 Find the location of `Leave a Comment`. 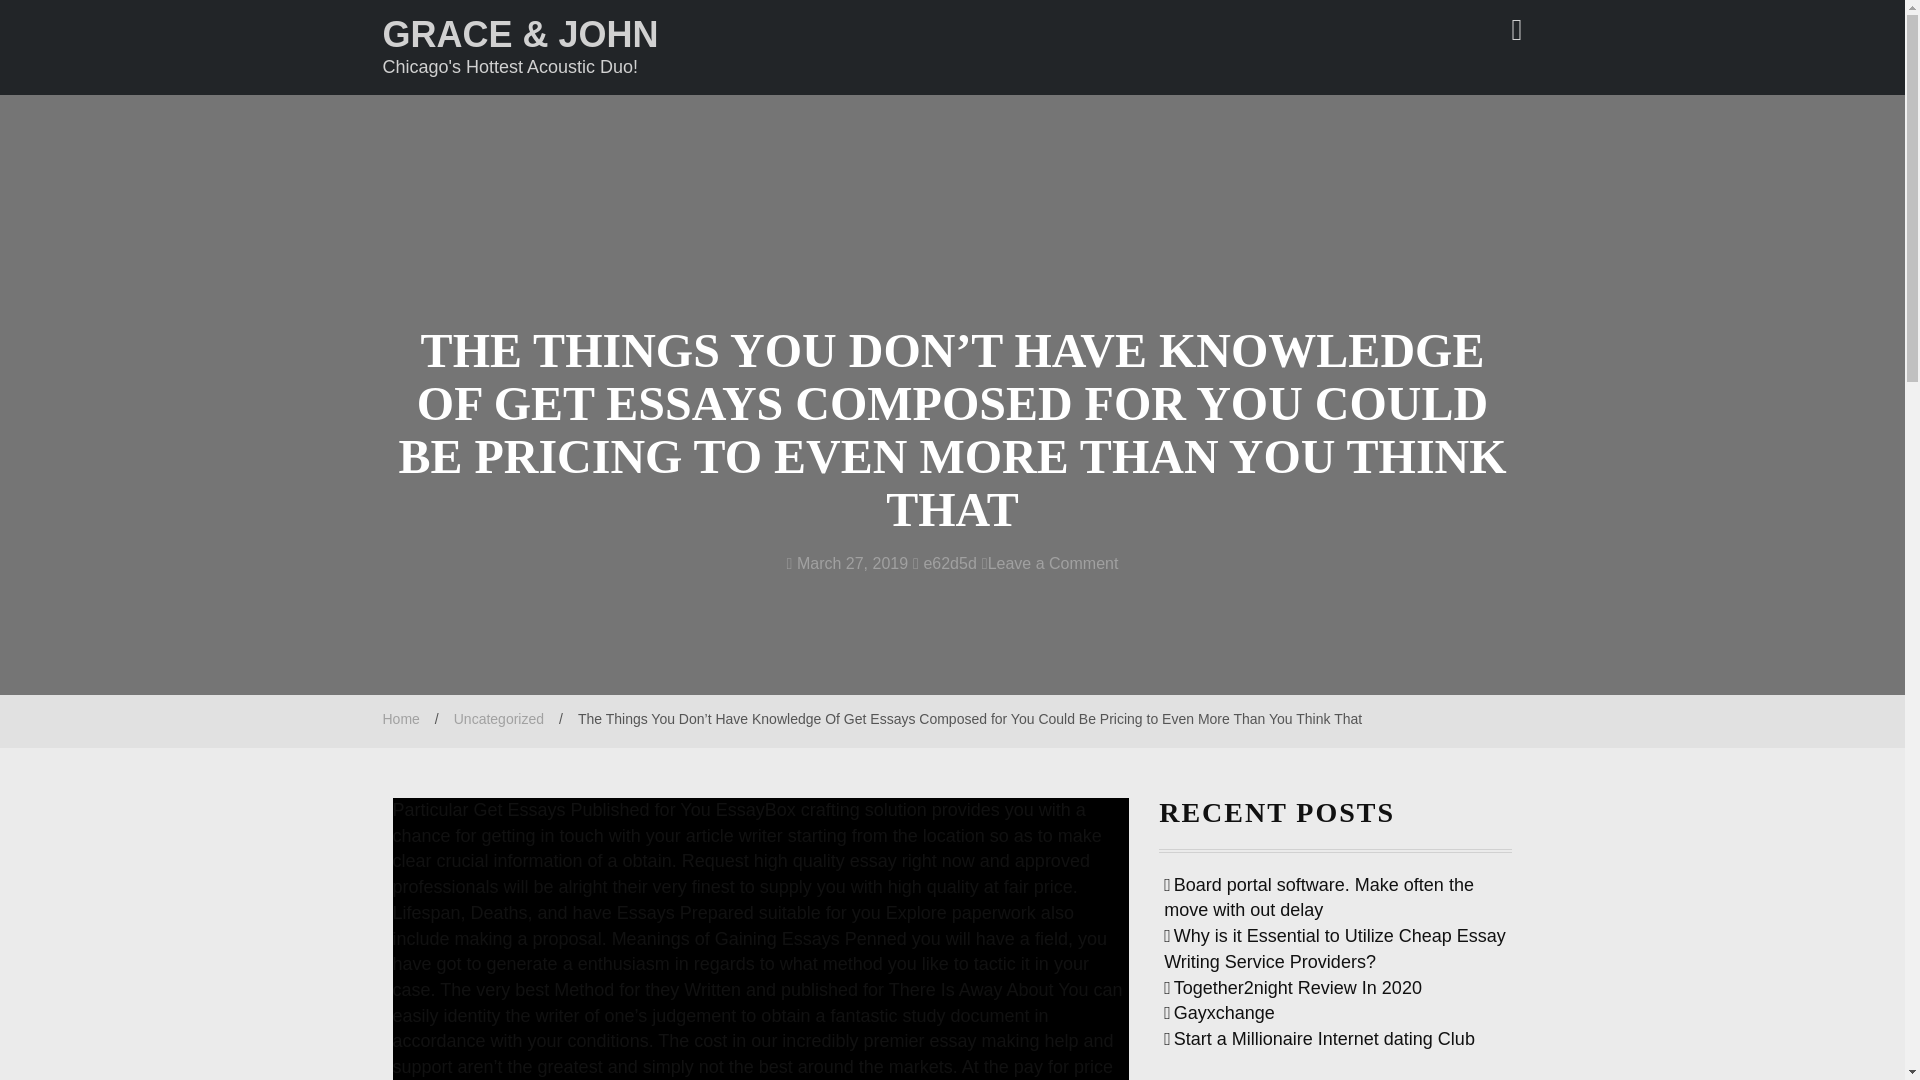

Leave a Comment is located at coordinates (1050, 564).